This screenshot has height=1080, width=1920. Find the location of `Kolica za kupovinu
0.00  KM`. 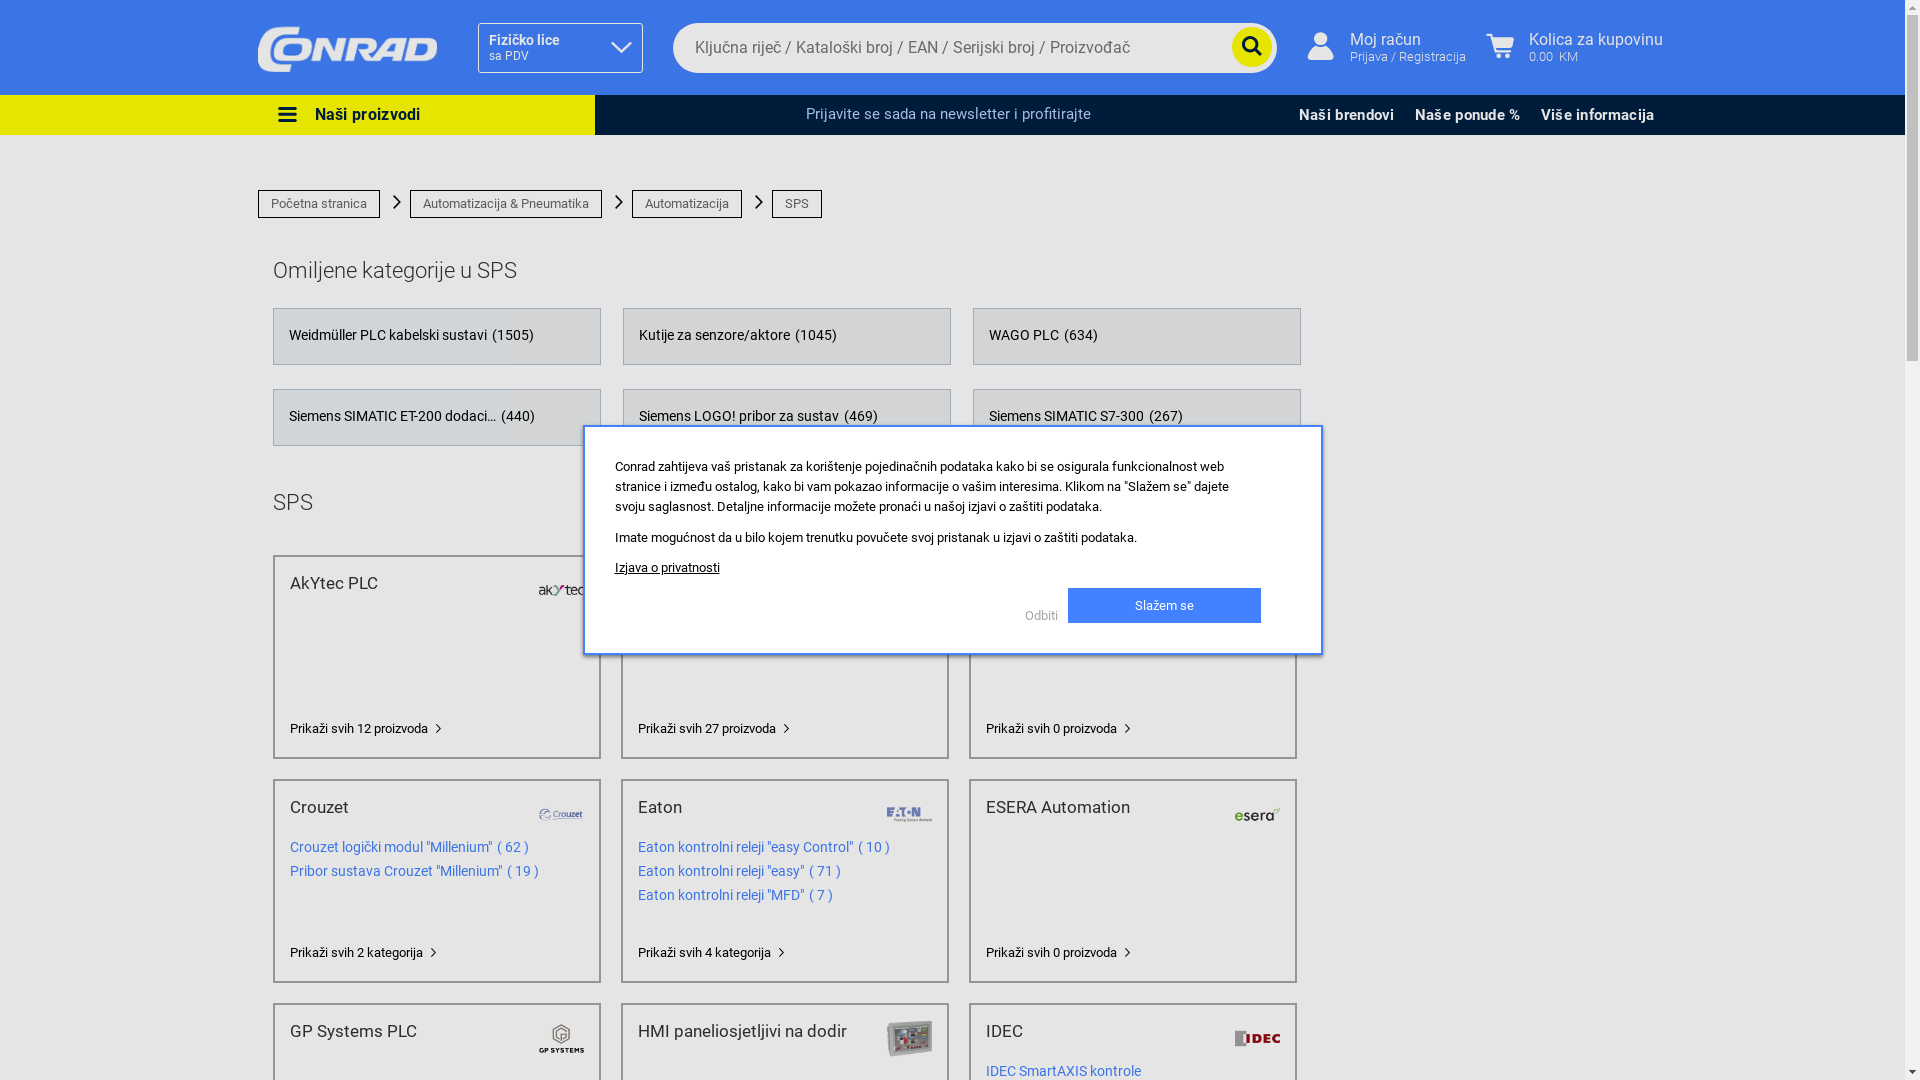

Kolica za kupovinu
0.00  KM is located at coordinates (1574, 48).